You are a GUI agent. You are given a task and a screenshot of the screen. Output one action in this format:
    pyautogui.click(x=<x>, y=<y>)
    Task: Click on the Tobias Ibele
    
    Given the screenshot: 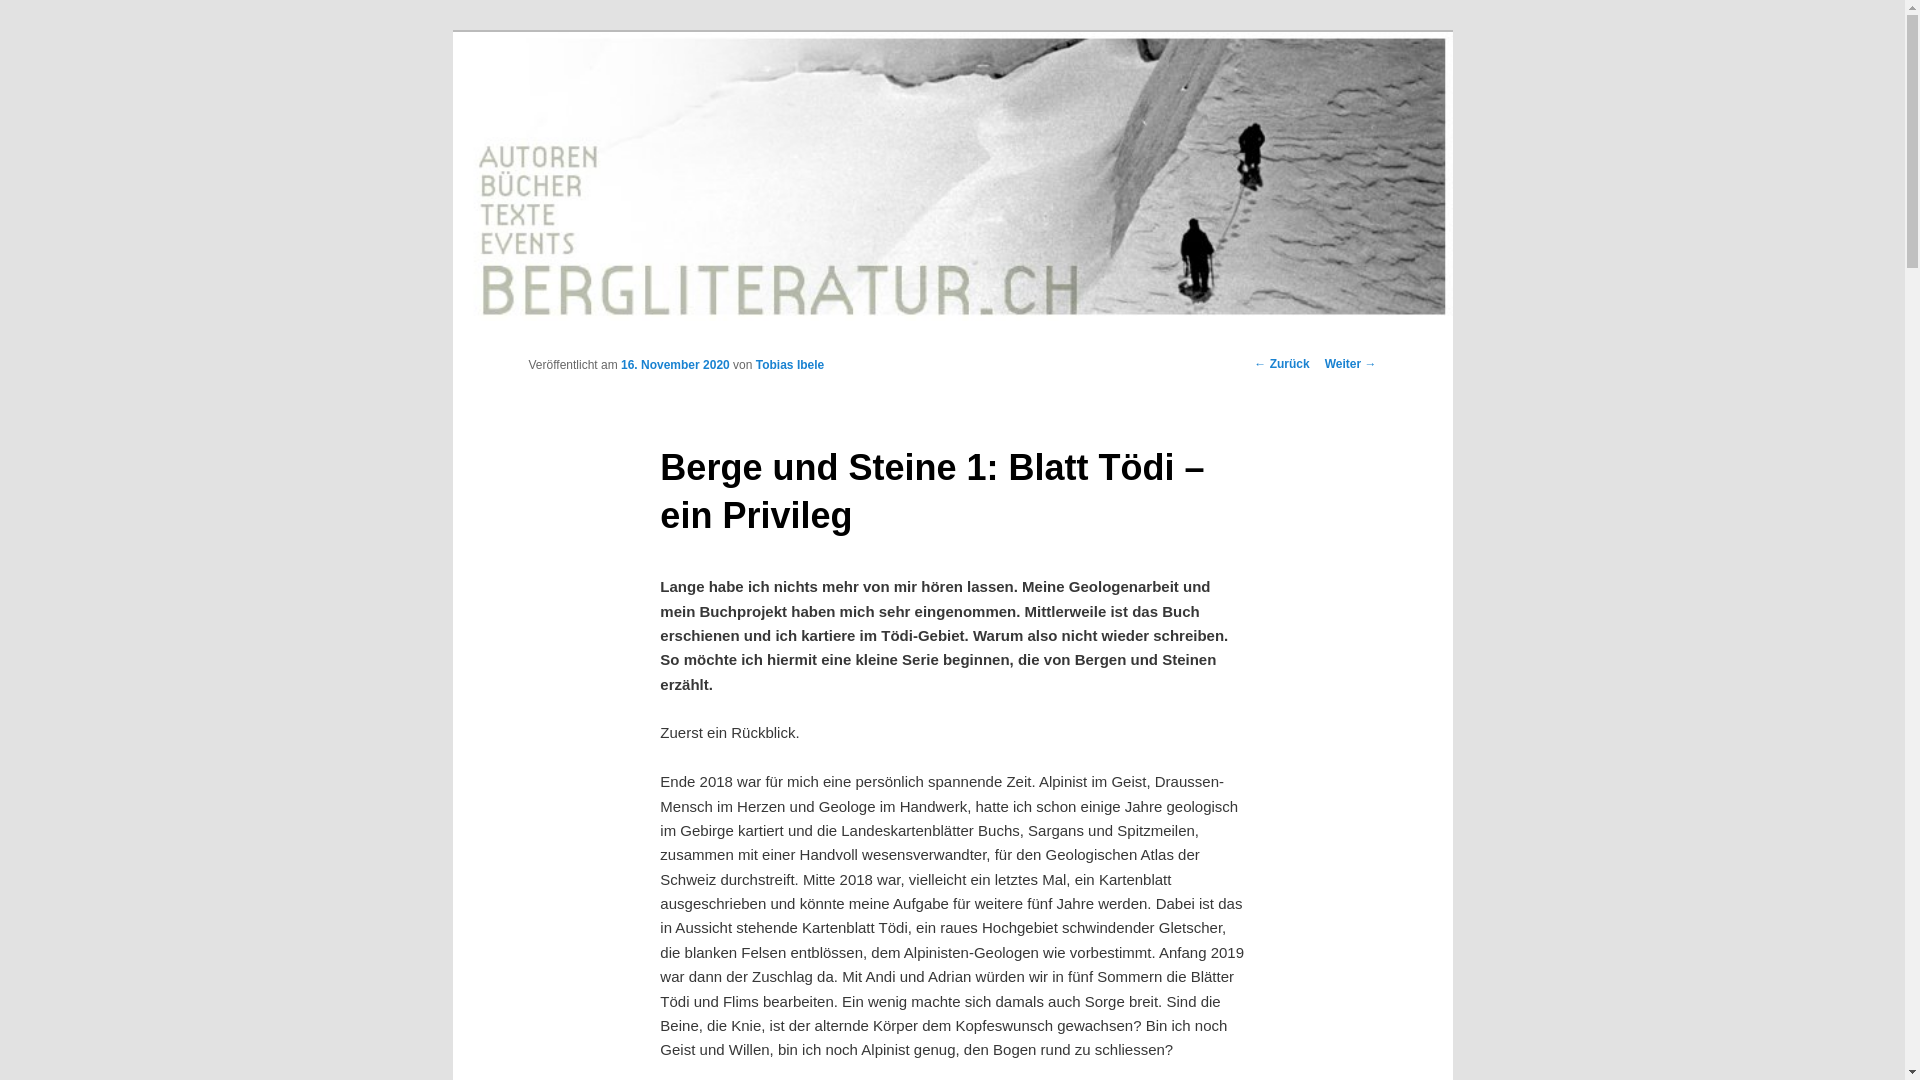 What is the action you would take?
    pyautogui.click(x=790, y=365)
    